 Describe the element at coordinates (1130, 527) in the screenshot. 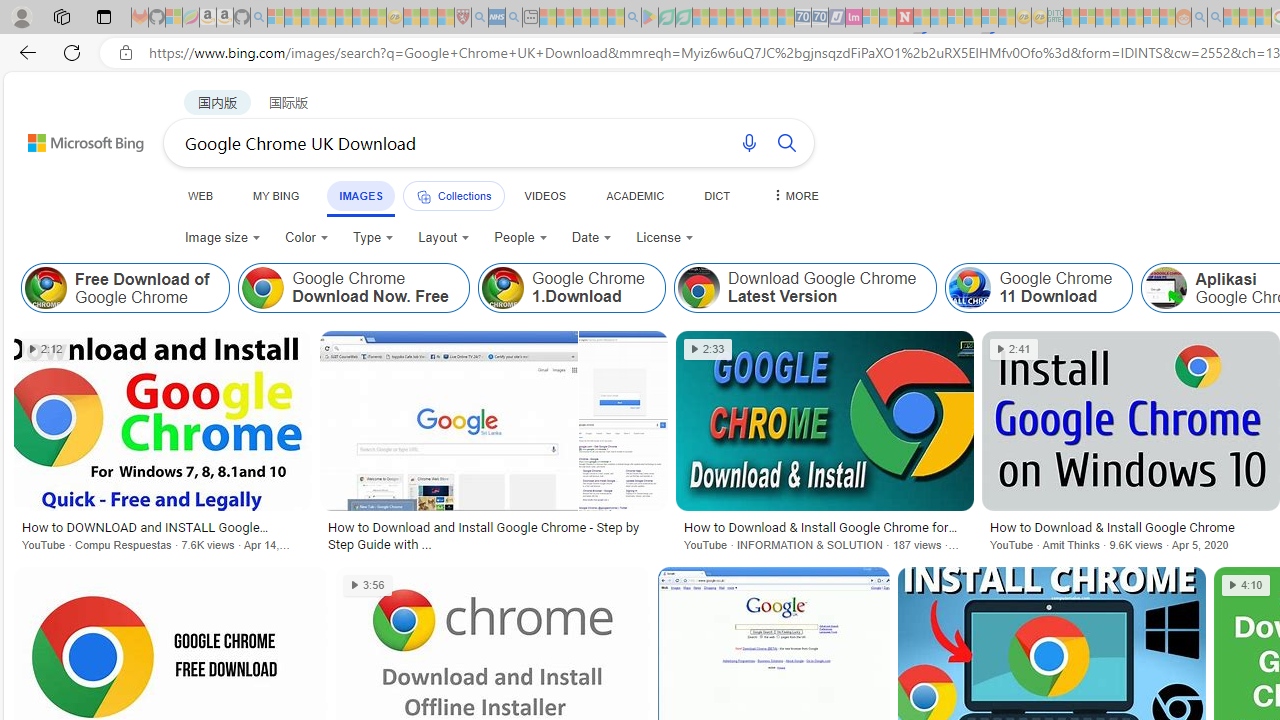

I see `How to Download & Install Google Chrome` at that location.